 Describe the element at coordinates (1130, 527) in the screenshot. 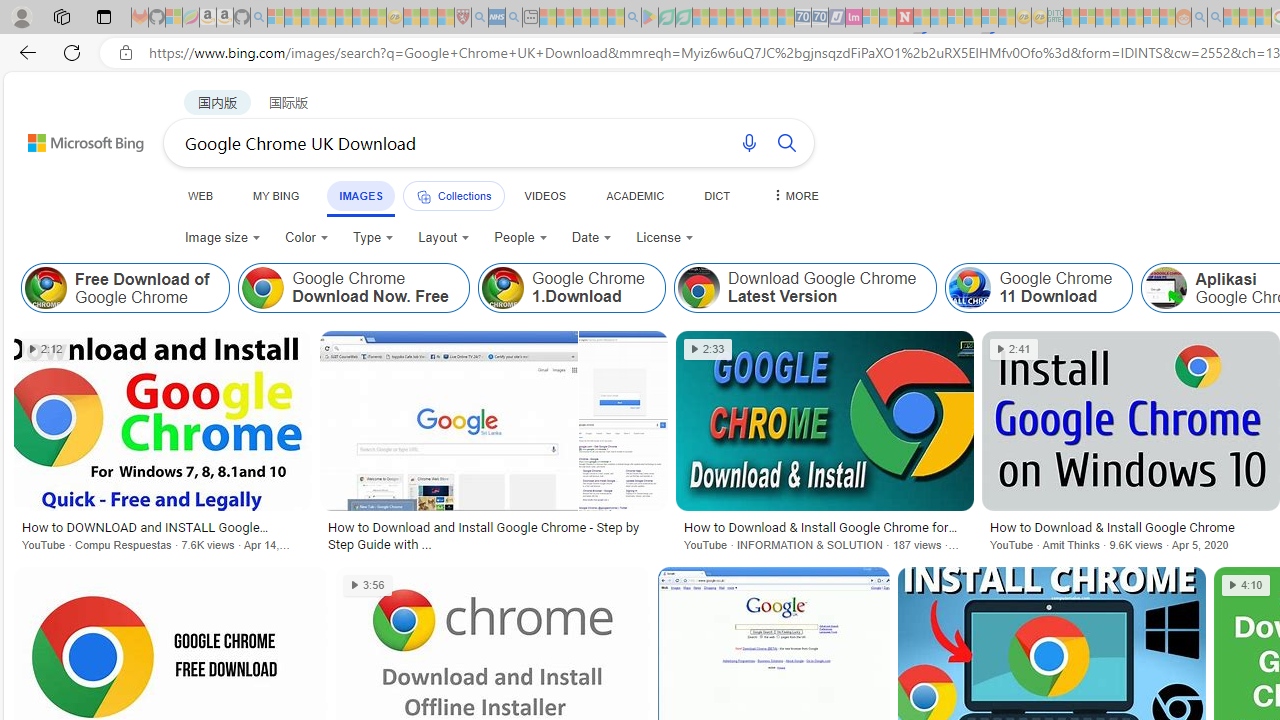

I see `How to Download & Install Google Chrome` at that location.